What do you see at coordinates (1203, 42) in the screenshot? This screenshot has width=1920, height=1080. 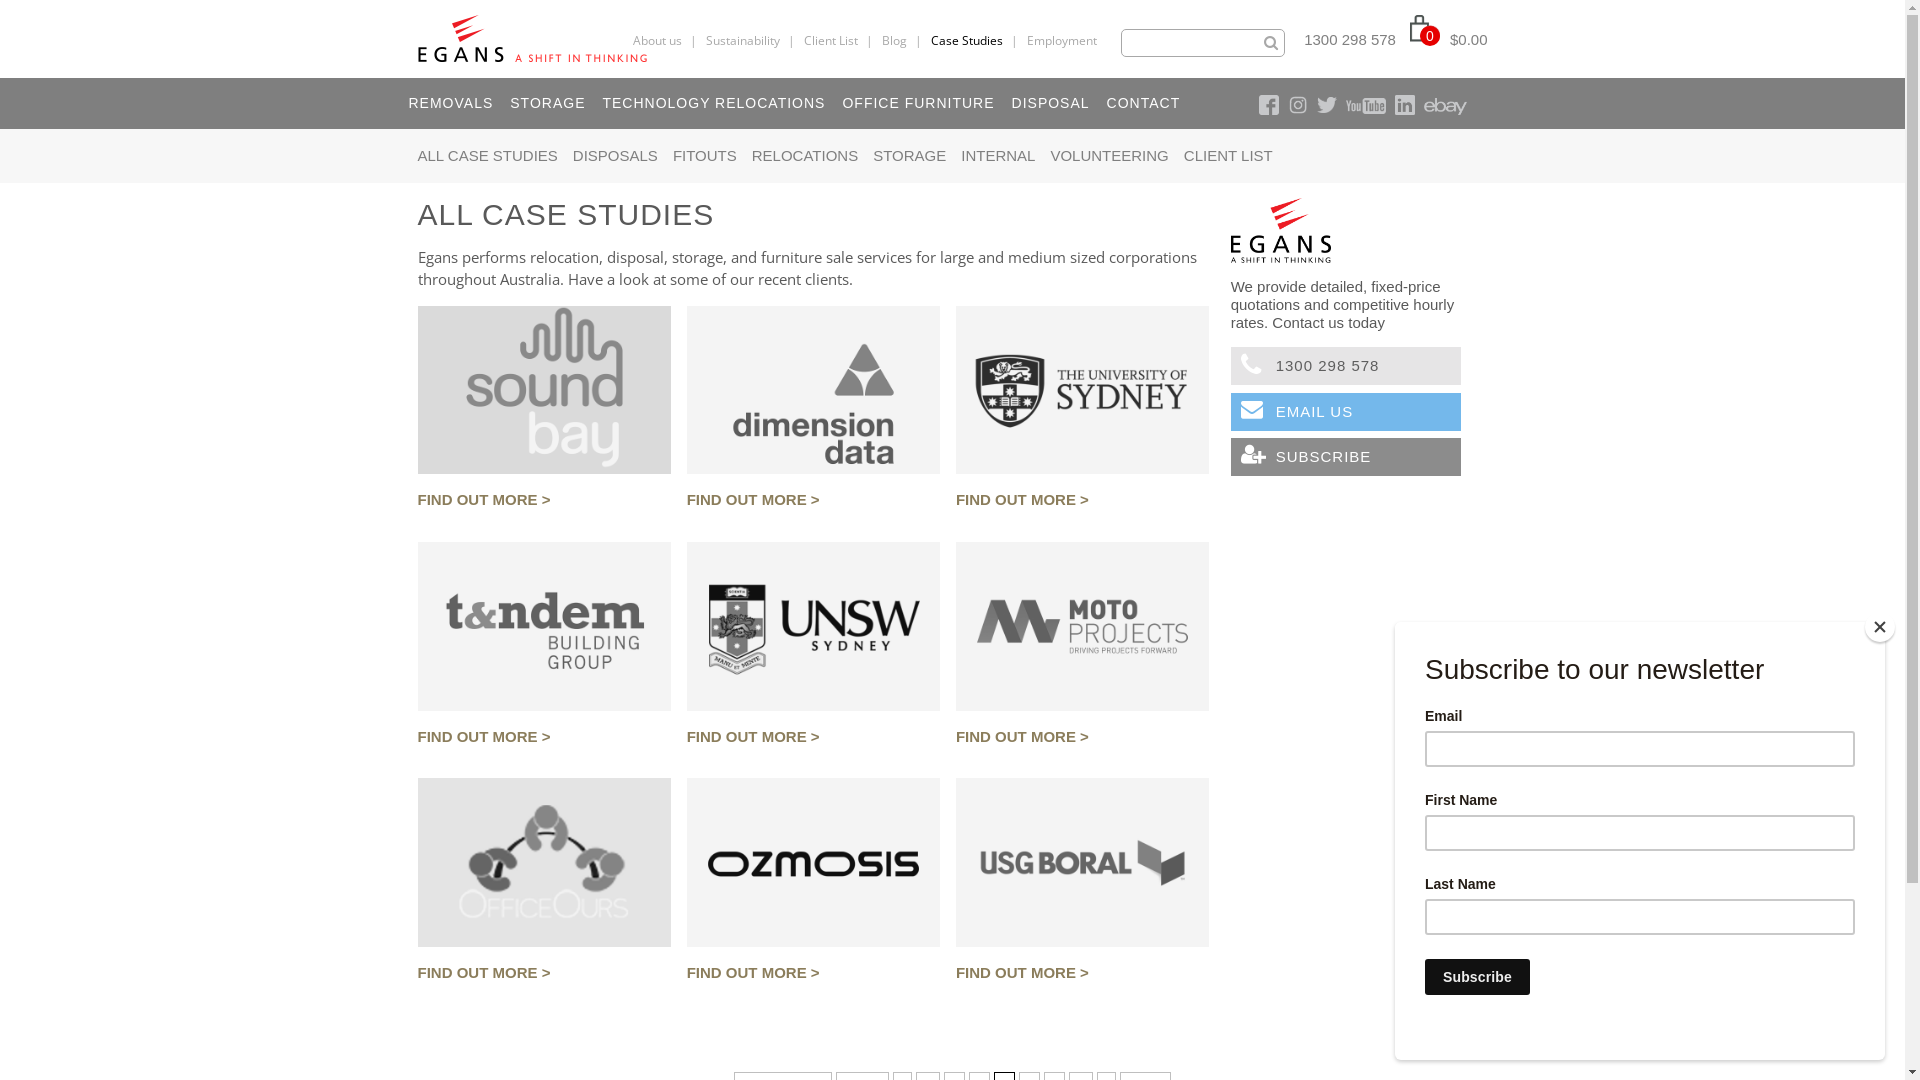 I see `Search for:` at bounding box center [1203, 42].